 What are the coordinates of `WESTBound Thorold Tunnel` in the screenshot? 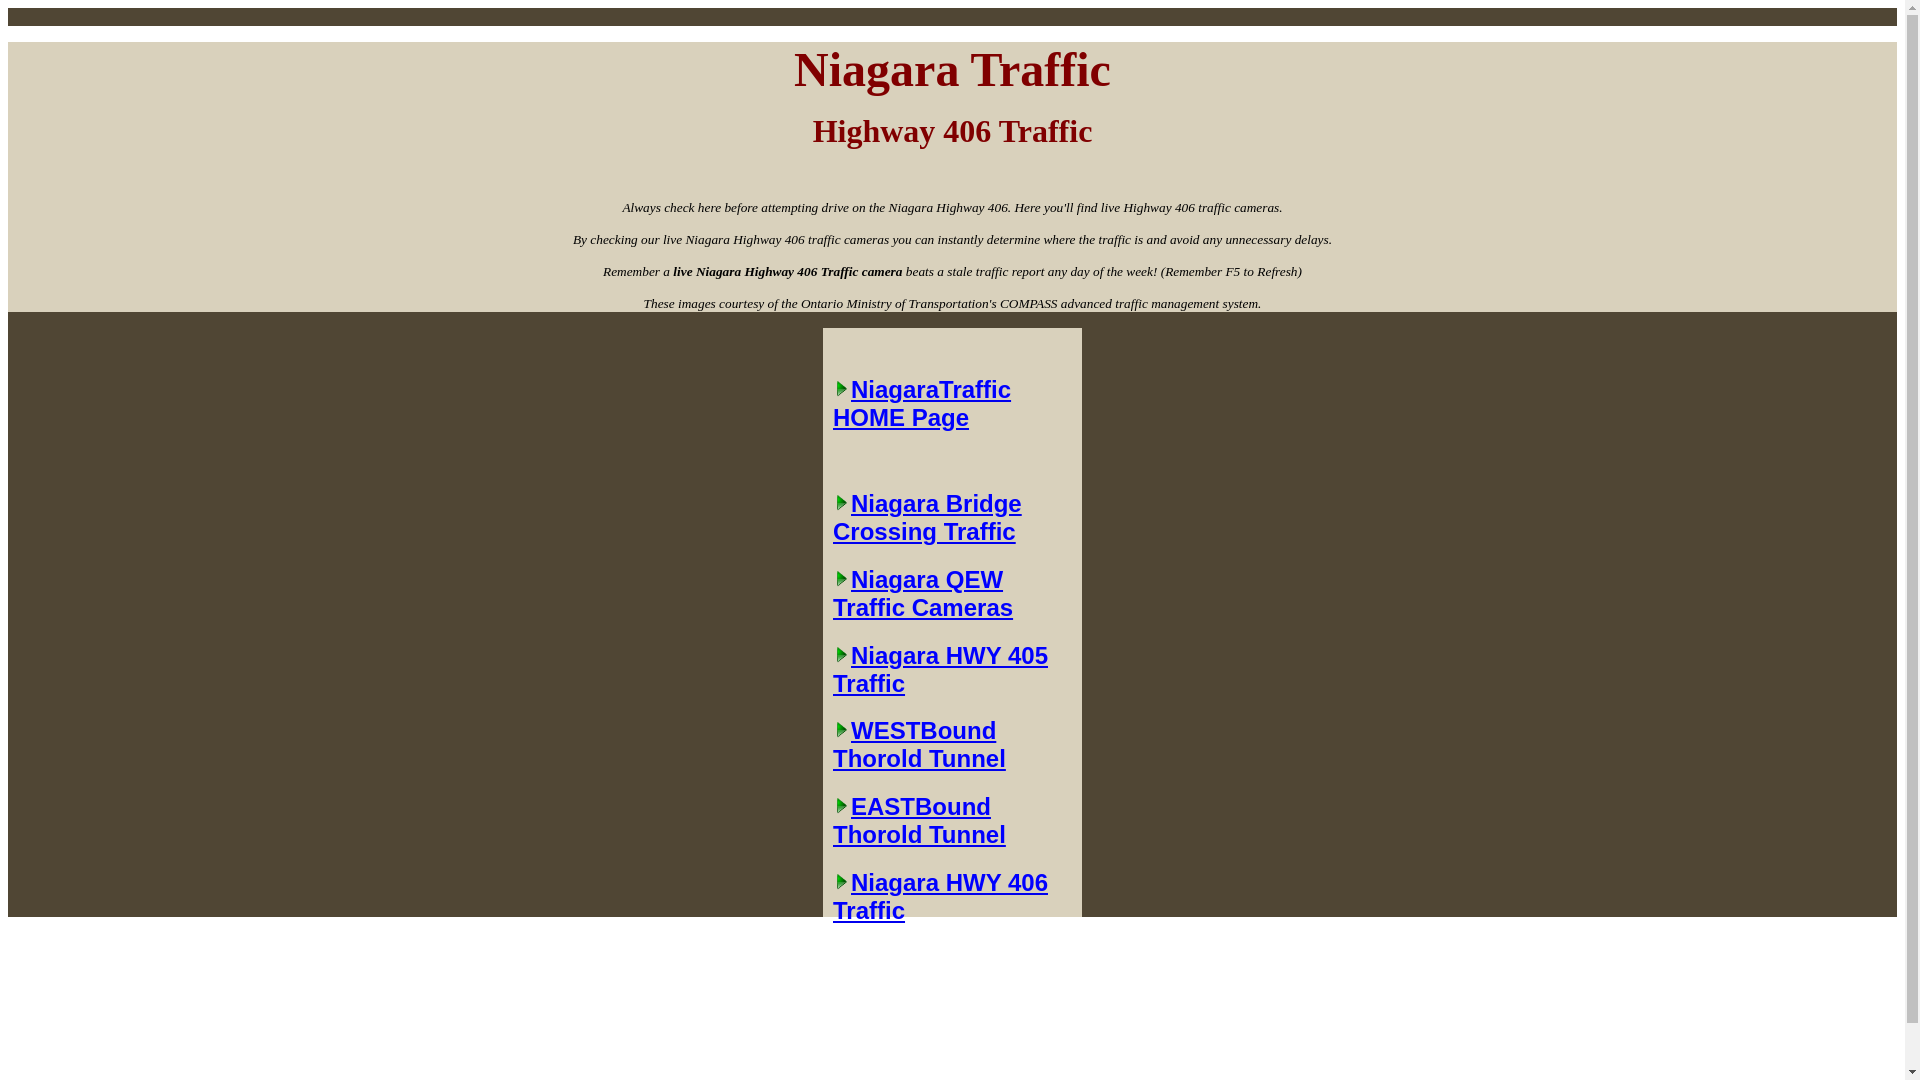 It's located at (952, 745).